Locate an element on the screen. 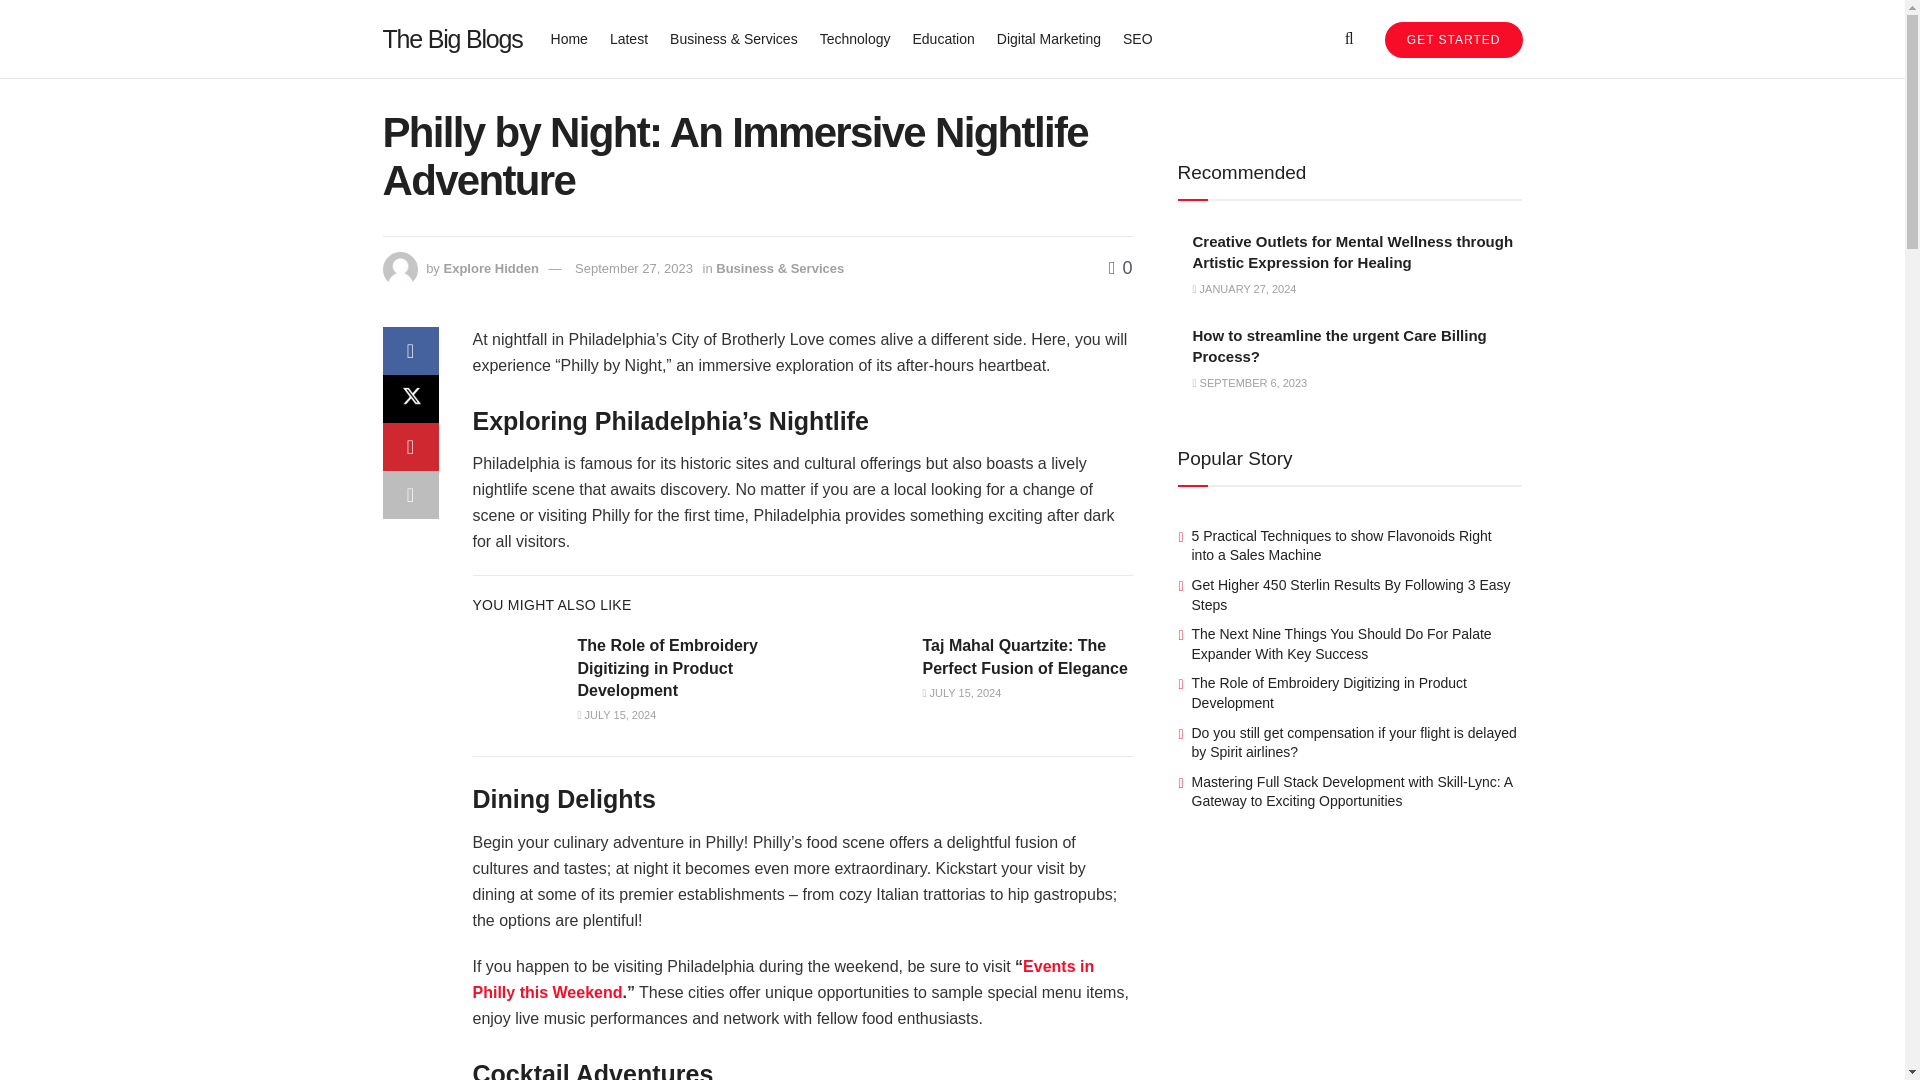  SEO is located at coordinates (1138, 38).